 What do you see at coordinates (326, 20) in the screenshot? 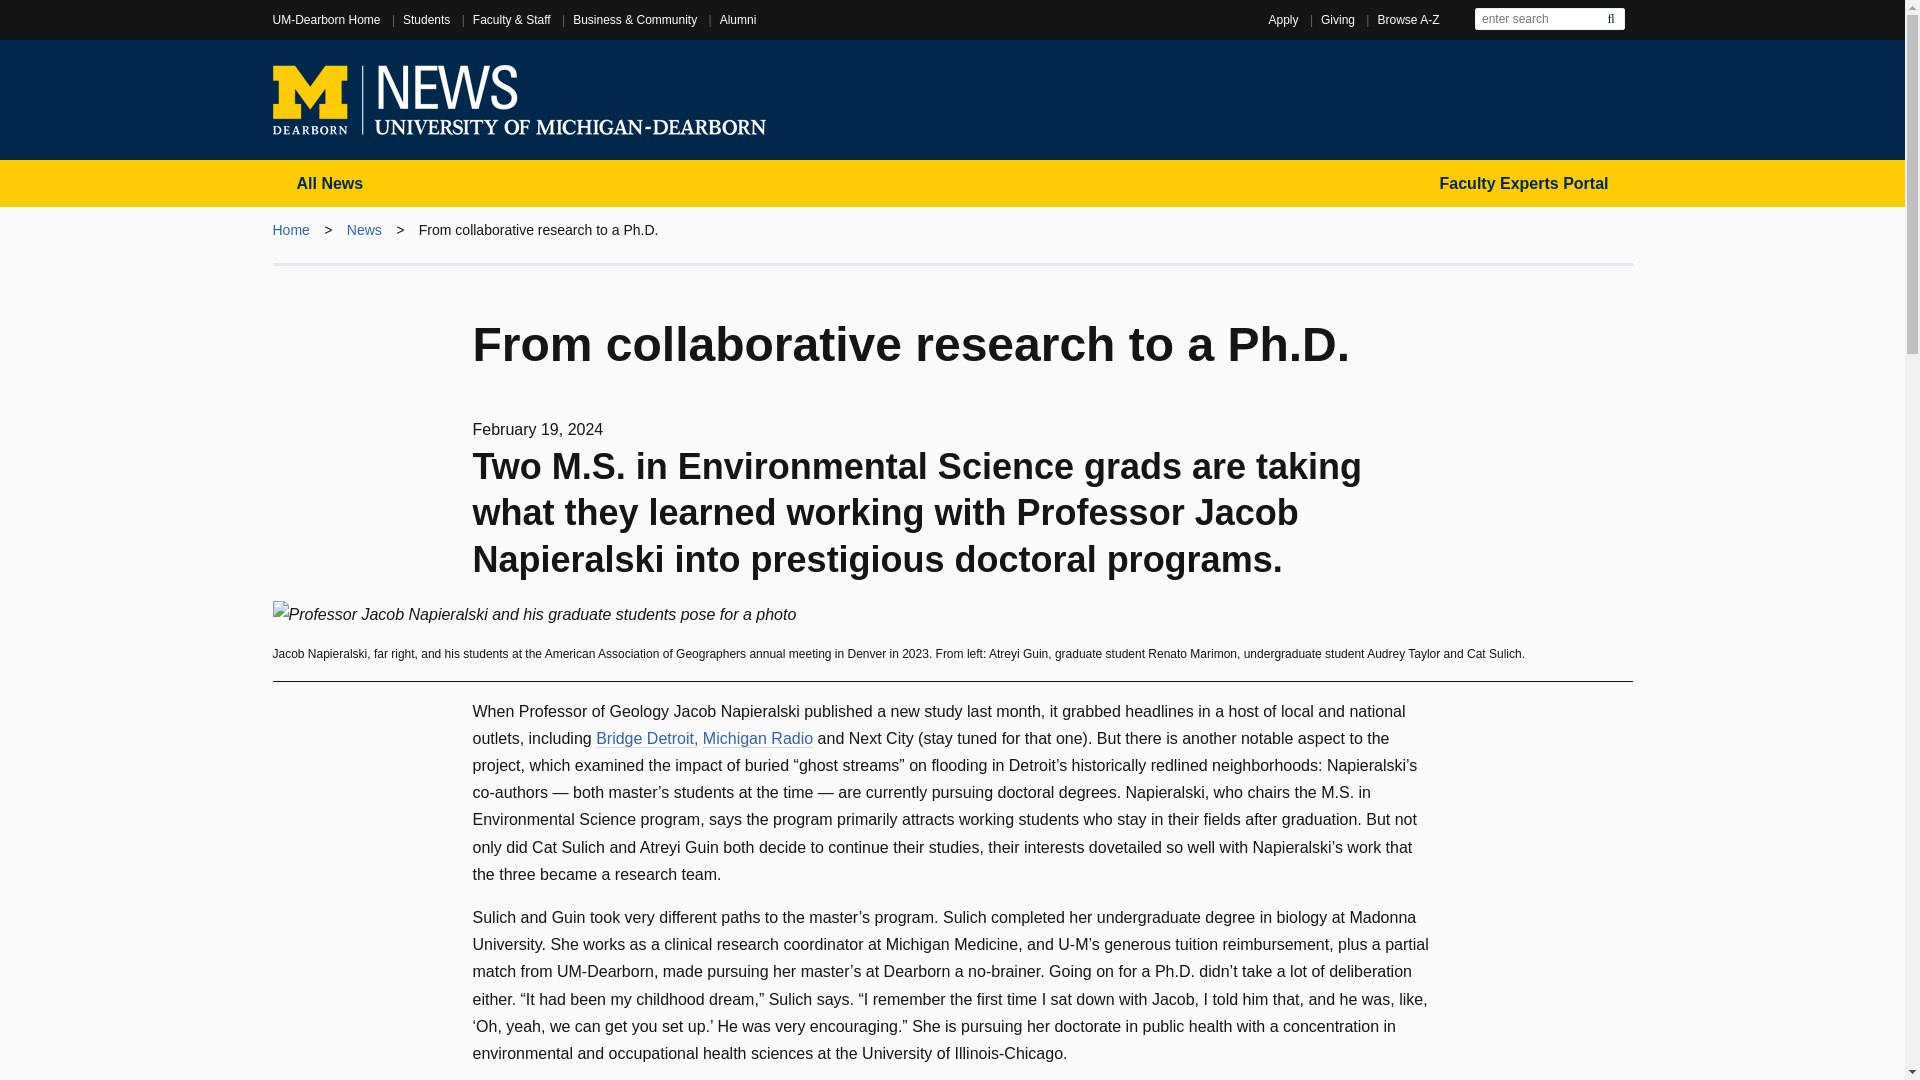
I see `UM-Dearborn Home` at bounding box center [326, 20].